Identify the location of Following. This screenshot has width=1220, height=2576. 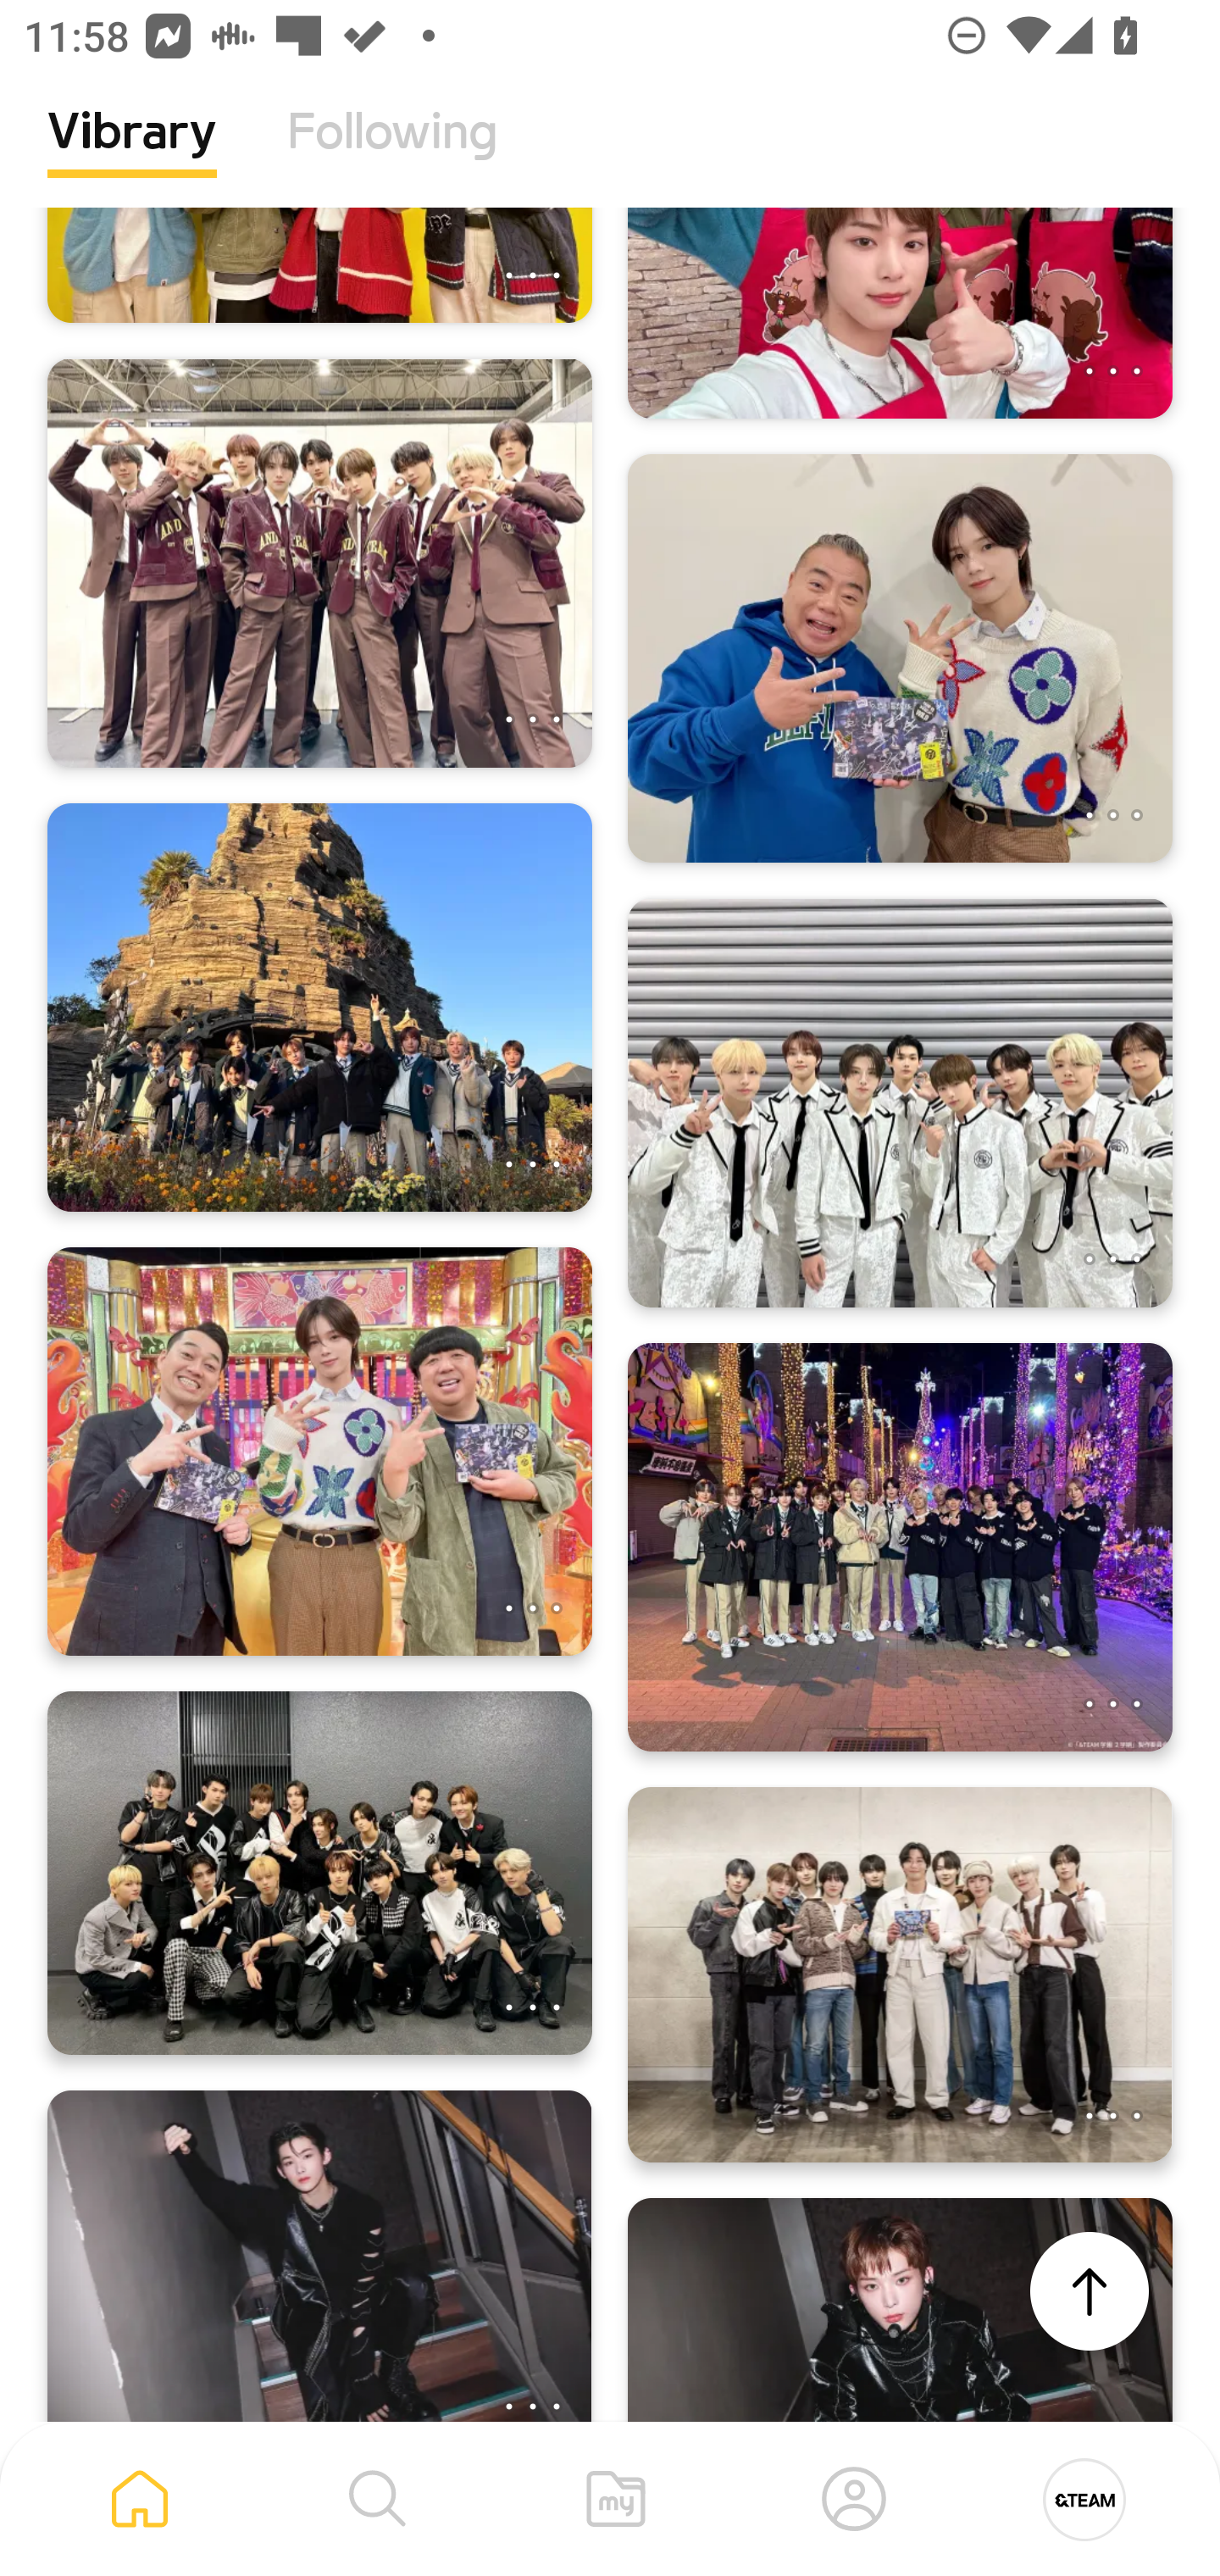
(392, 157).